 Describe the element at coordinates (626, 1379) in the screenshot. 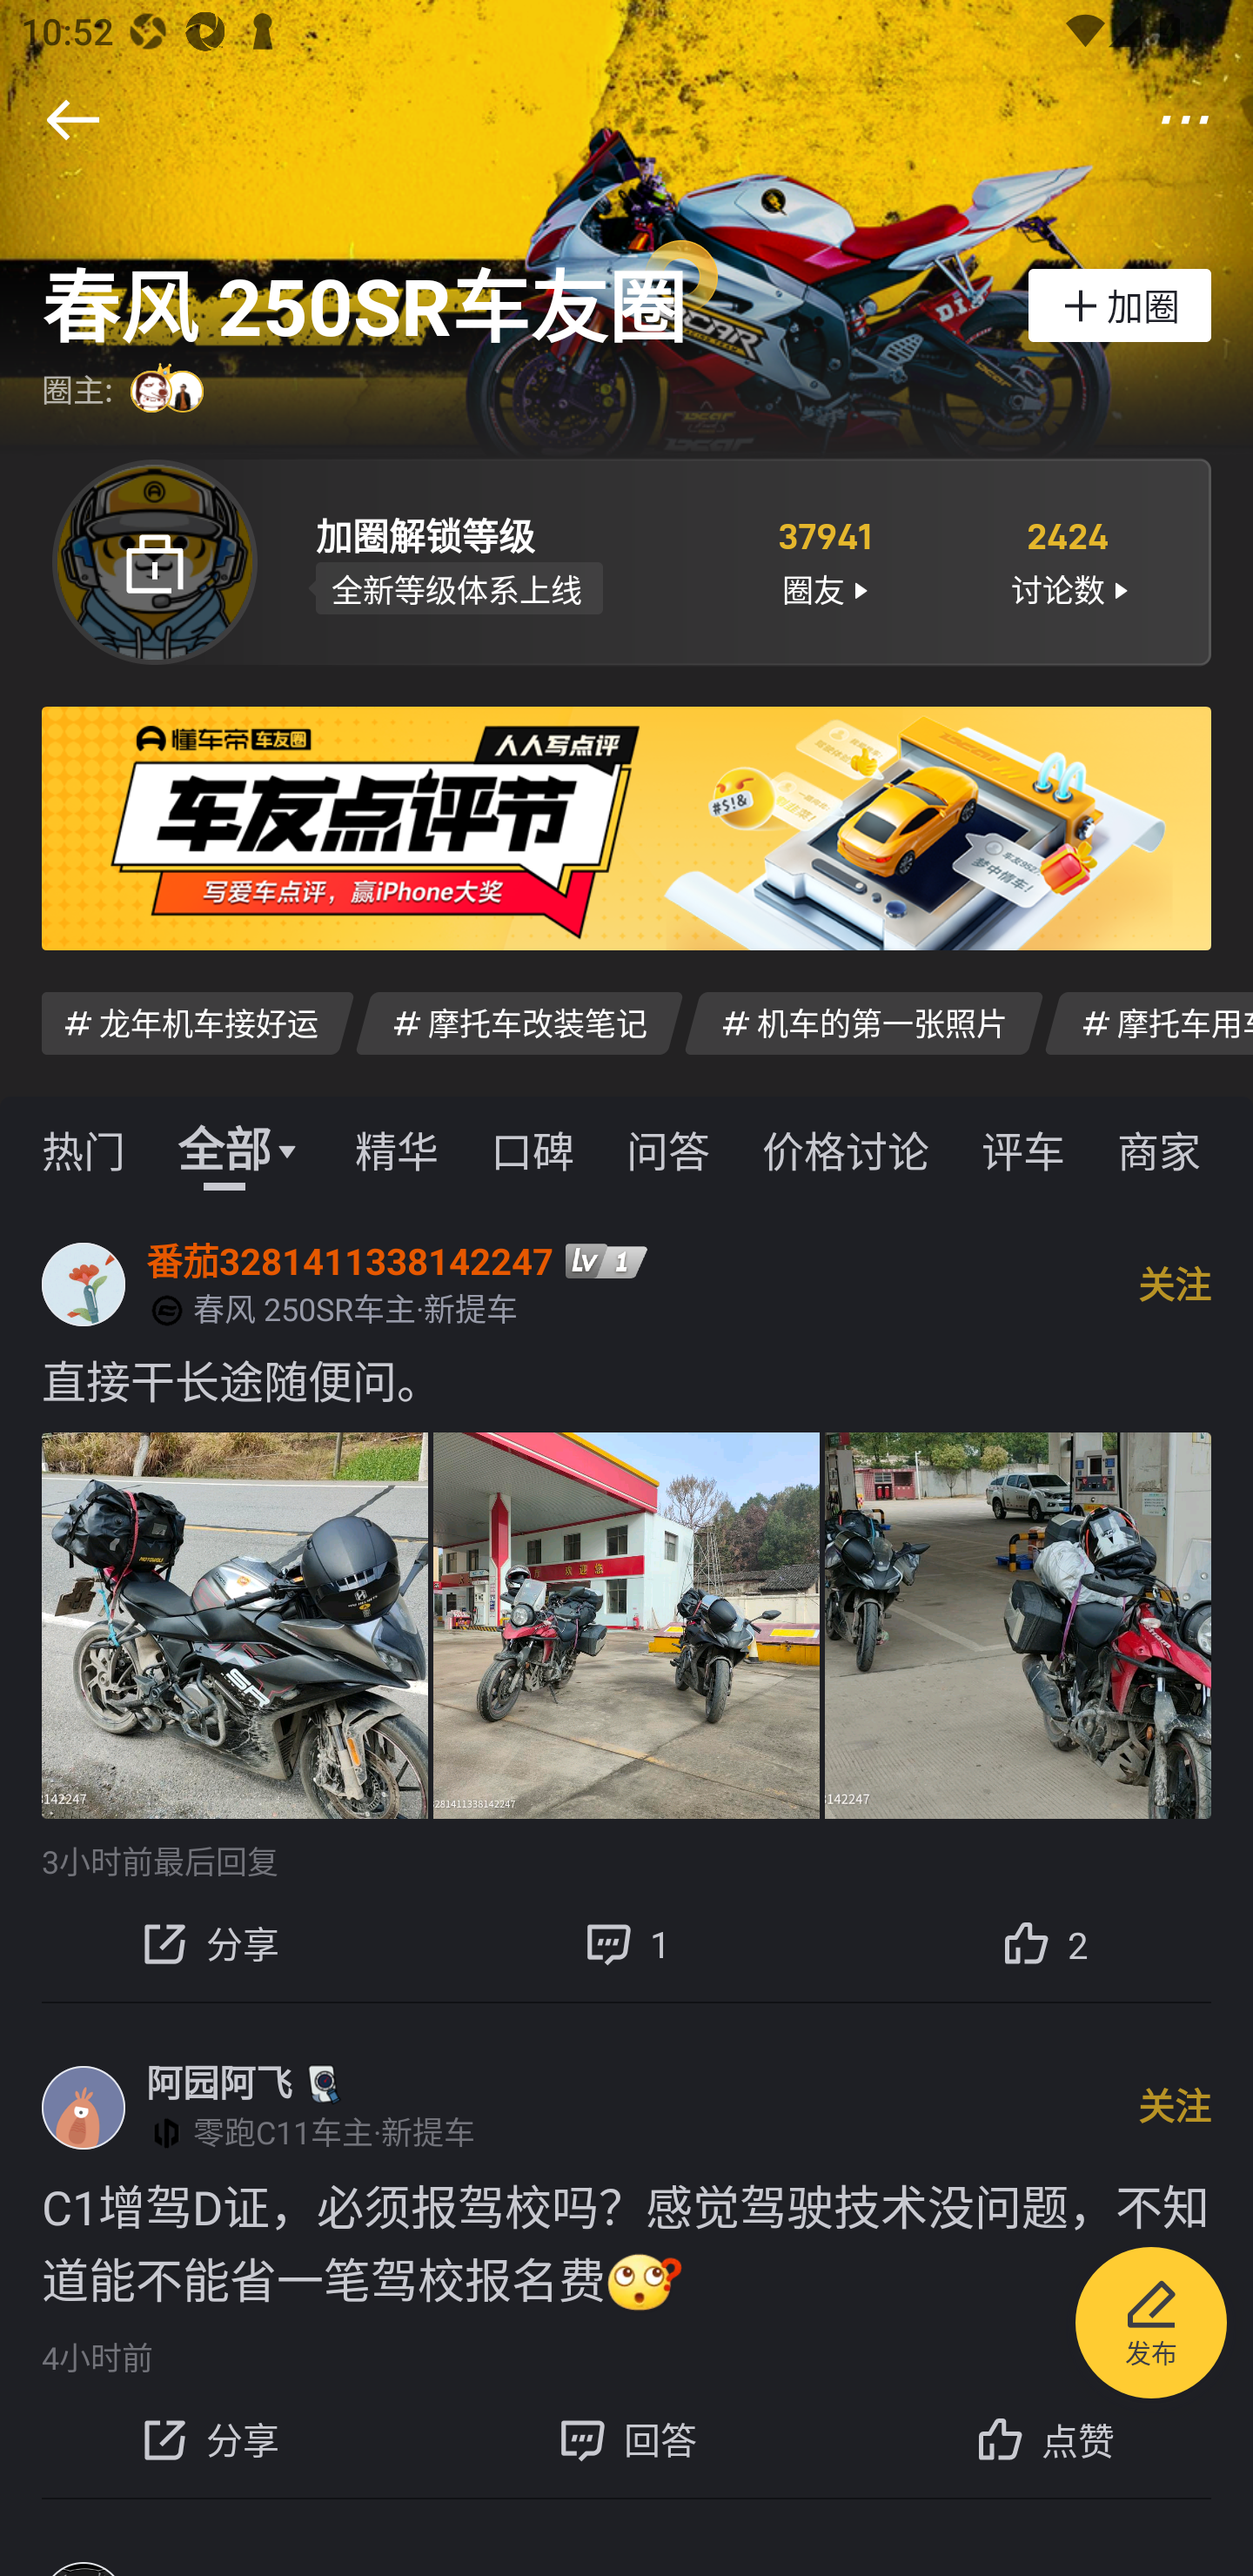

I see `直接干长途随便问。` at that location.